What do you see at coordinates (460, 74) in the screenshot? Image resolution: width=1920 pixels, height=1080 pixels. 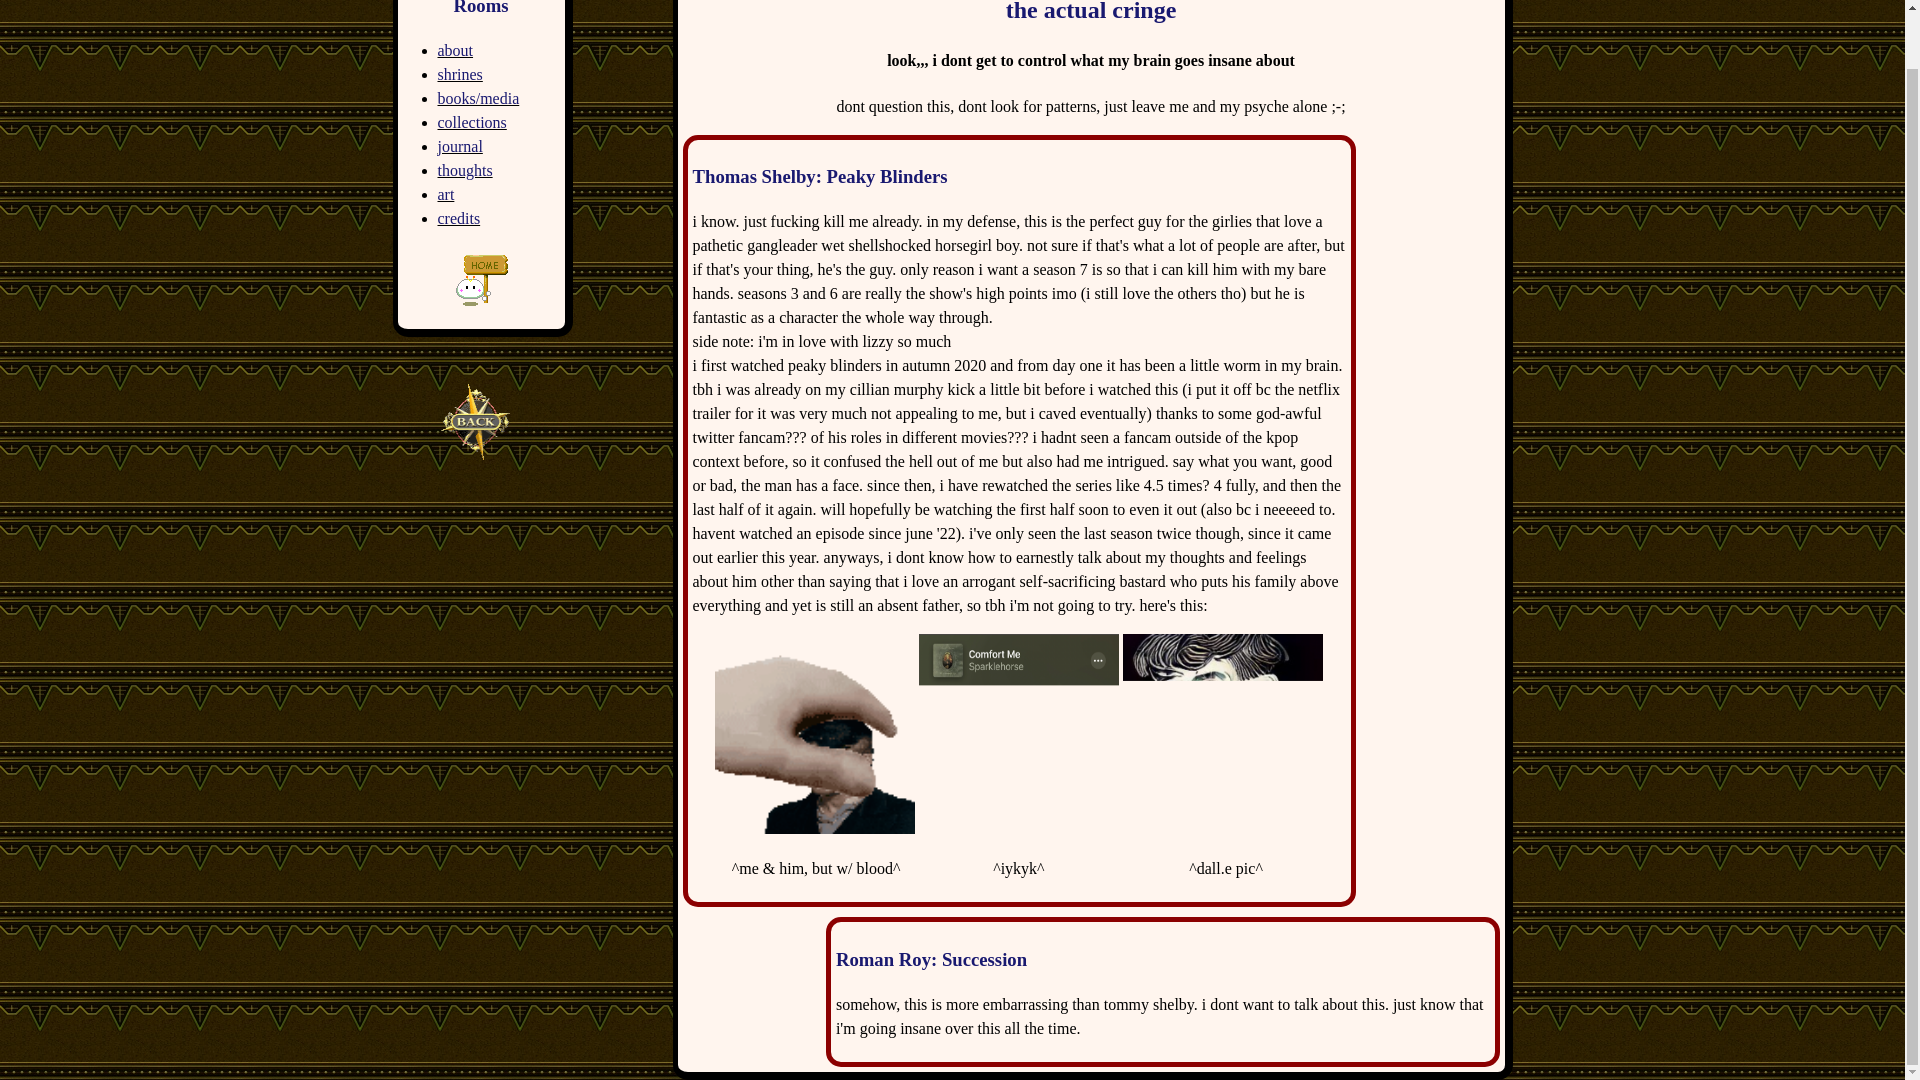 I see `shrines` at bounding box center [460, 74].